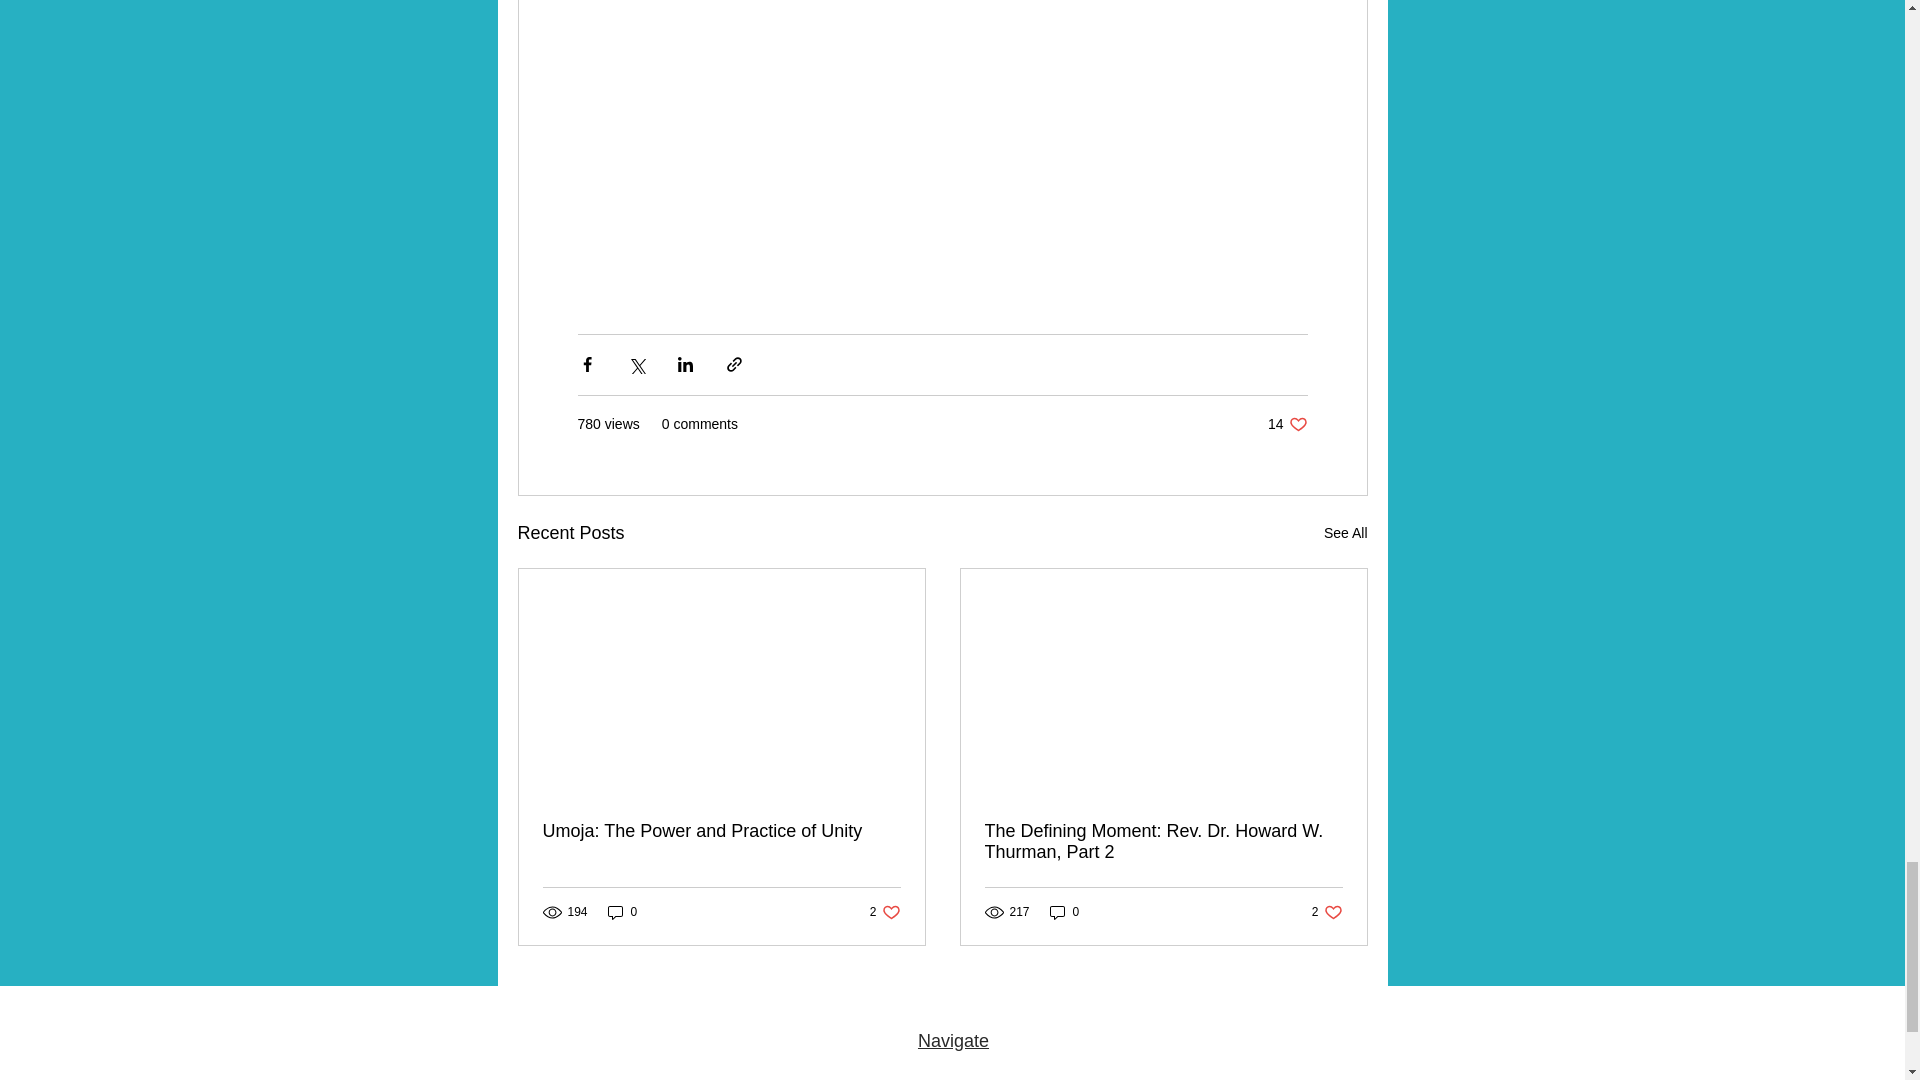 The width and height of the screenshot is (1920, 1080). What do you see at coordinates (720, 831) in the screenshot?
I see `Umoja: The Power and Practice of Unity` at bounding box center [720, 831].